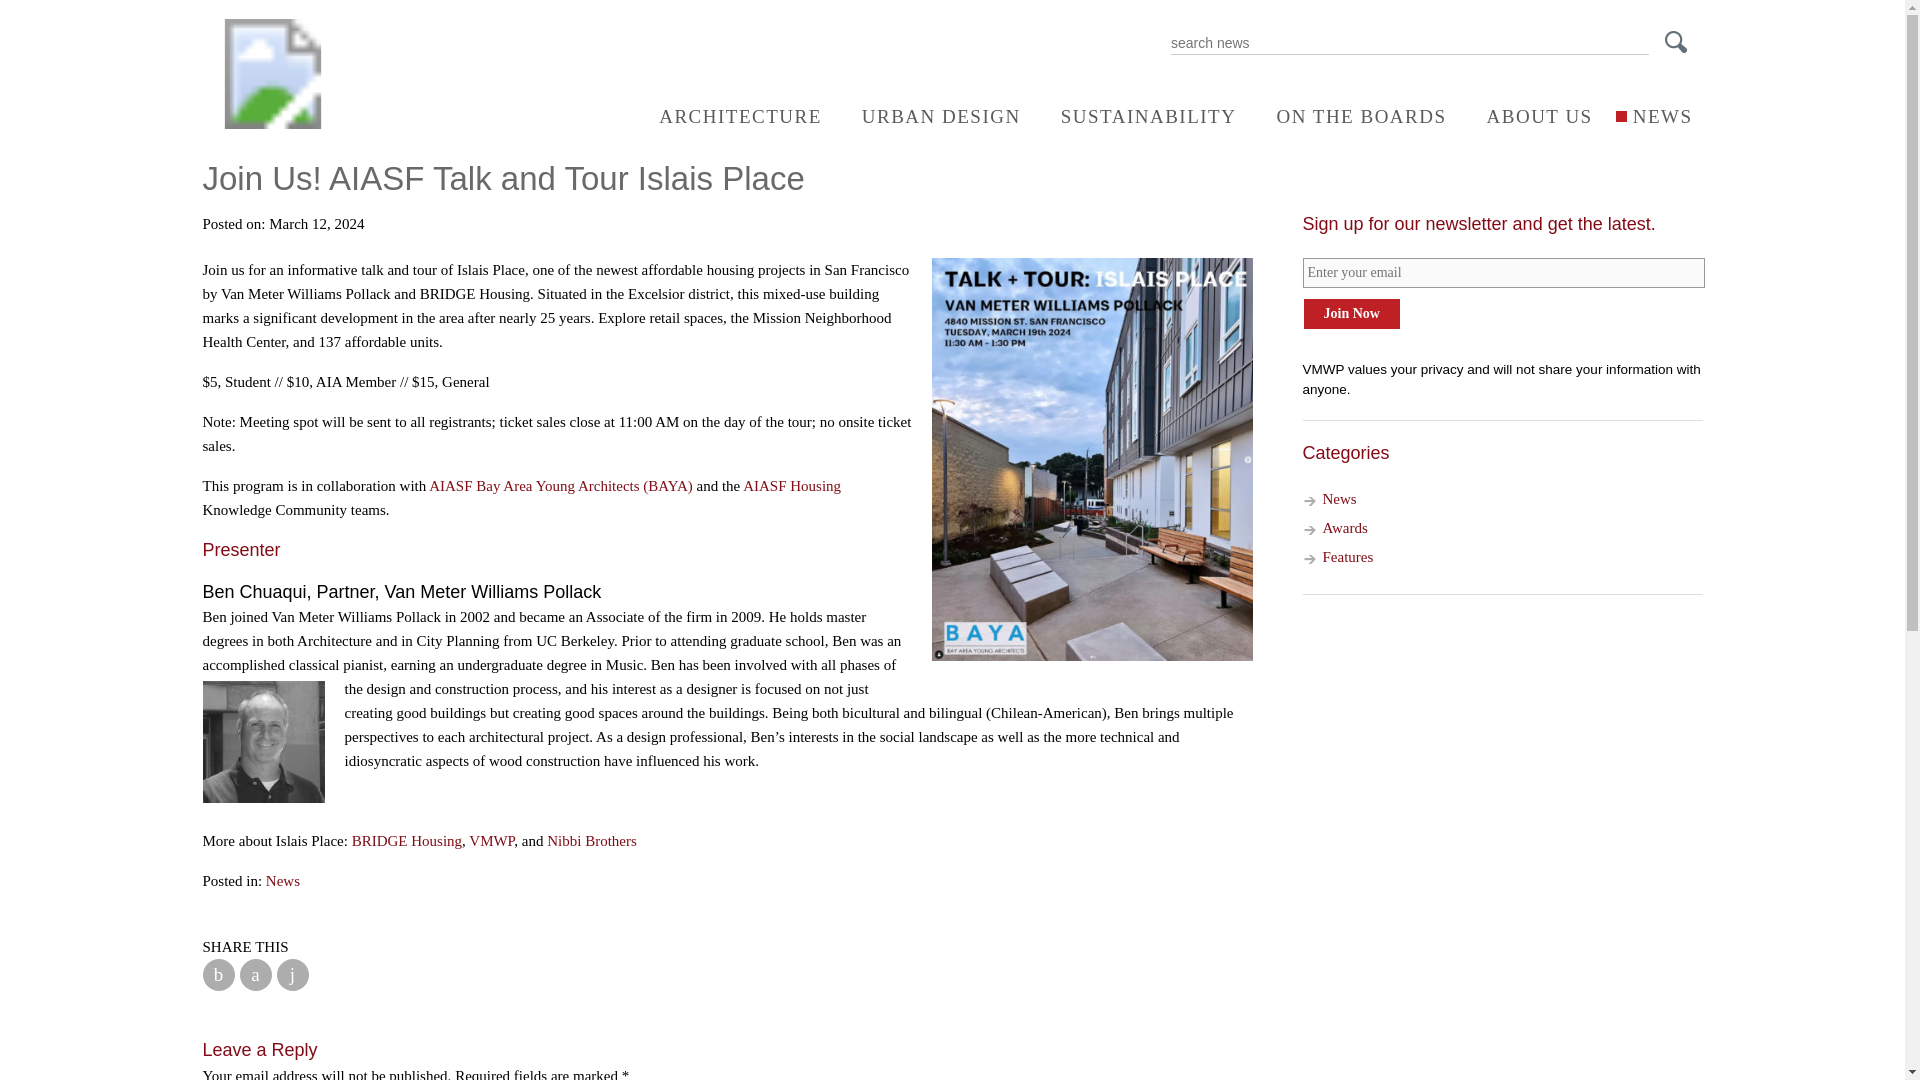 This screenshot has width=1920, height=1080. I want to click on VMWP, so click(491, 840).